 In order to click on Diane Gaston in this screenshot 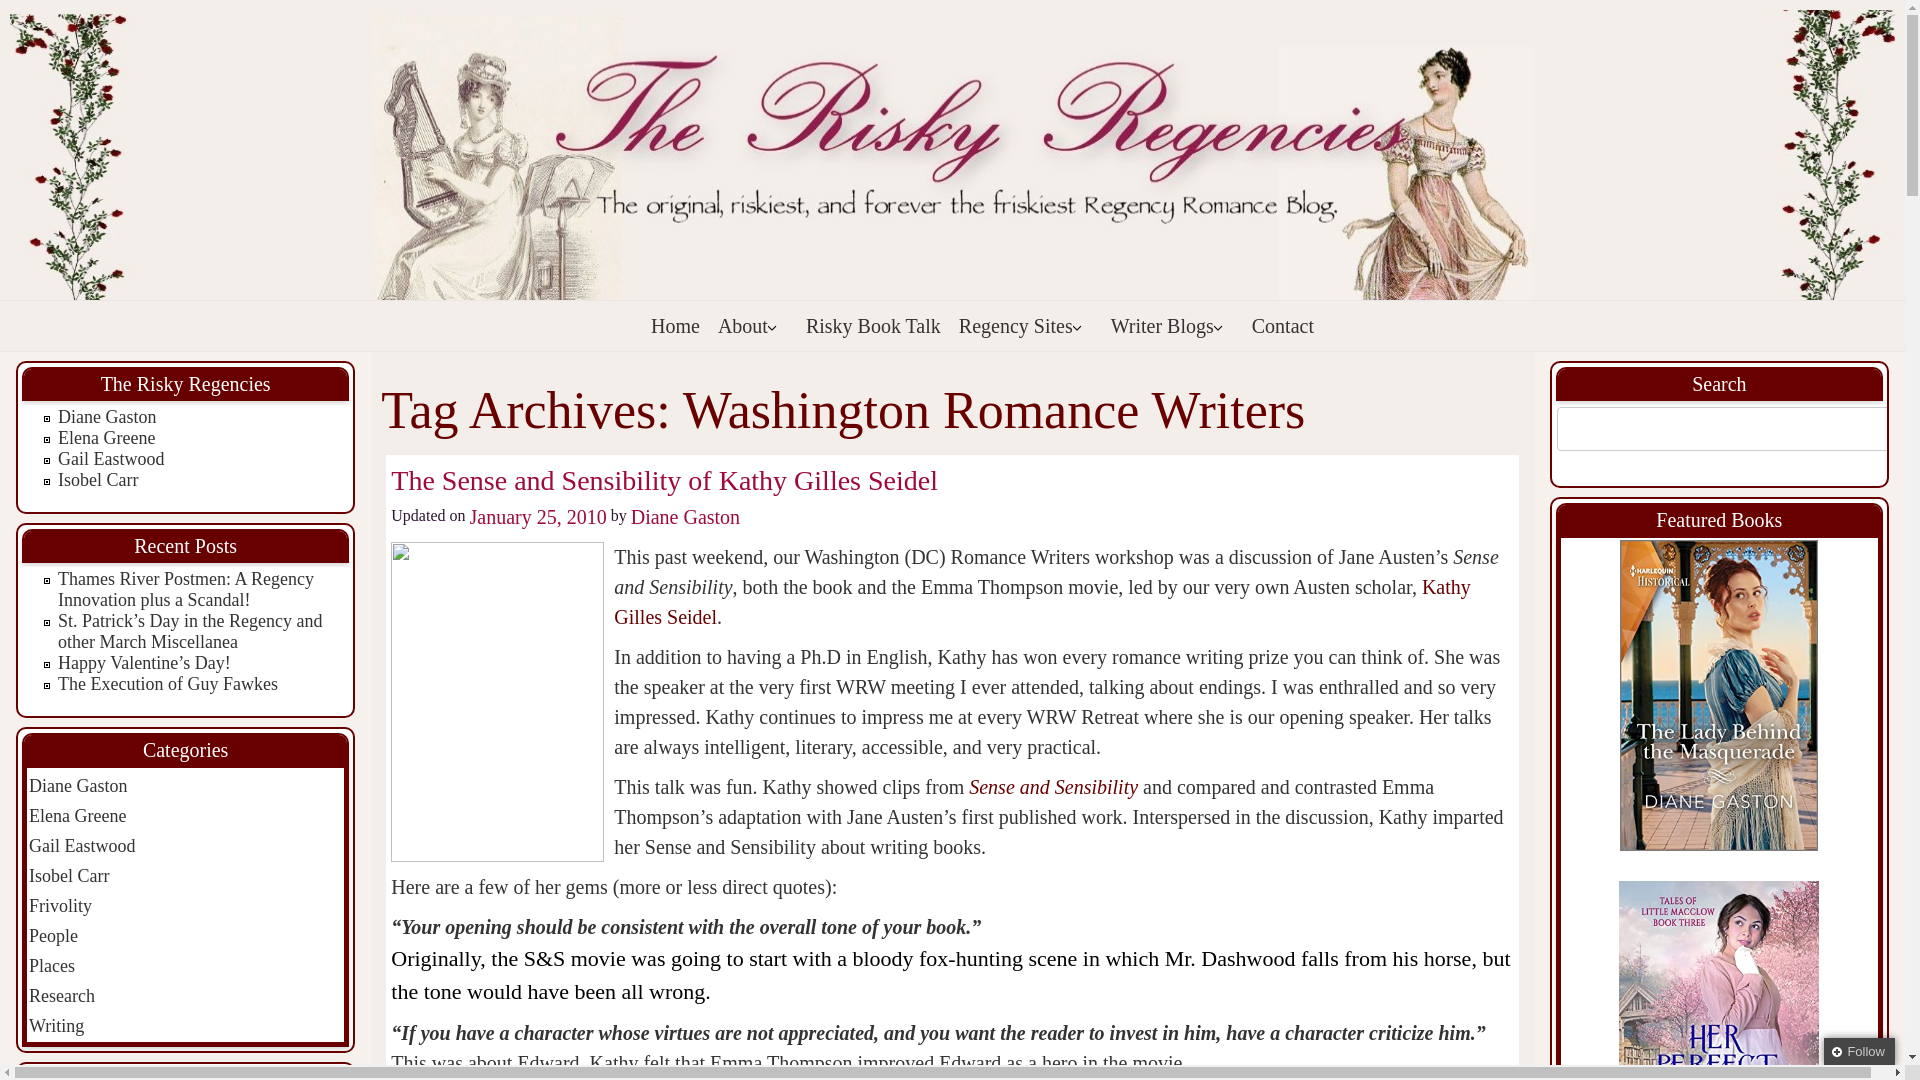, I will do `click(106, 416)`.